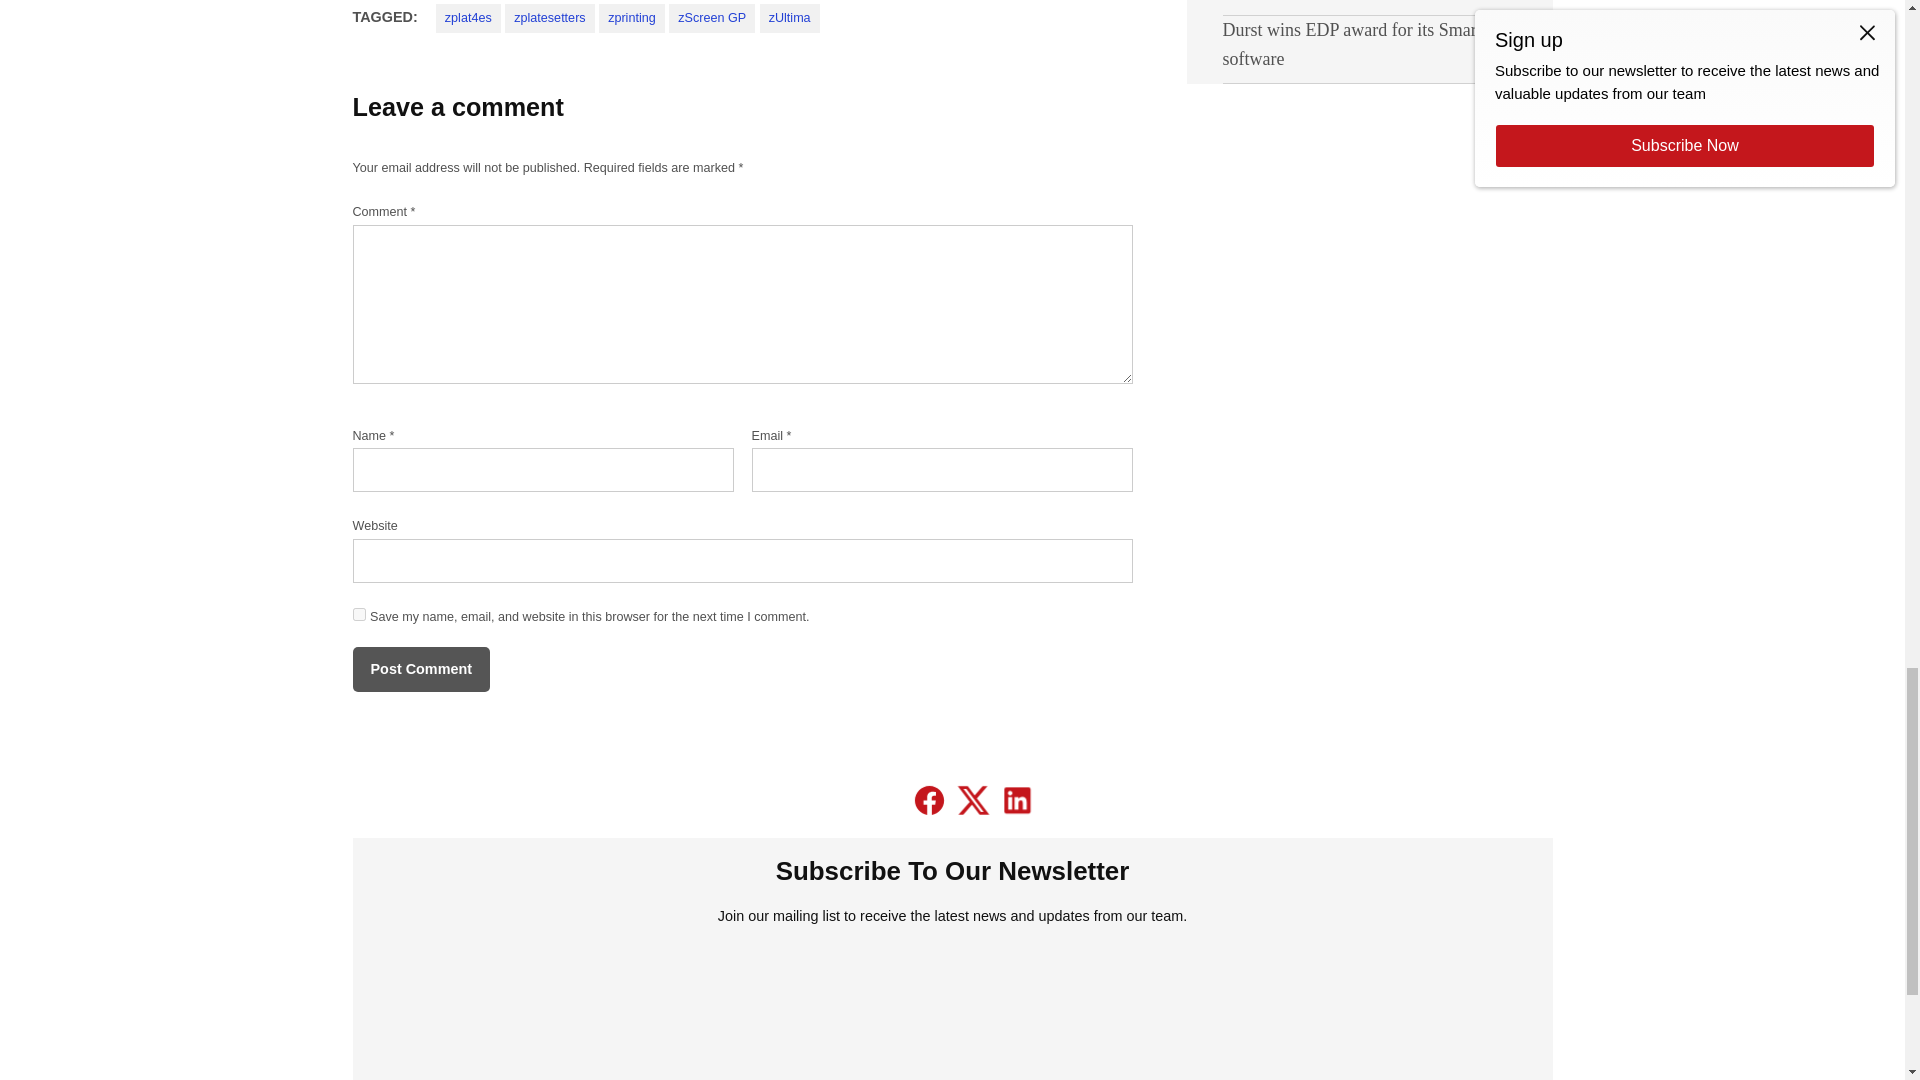  What do you see at coordinates (358, 614) in the screenshot?
I see `yes` at bounding box center [358, 614].